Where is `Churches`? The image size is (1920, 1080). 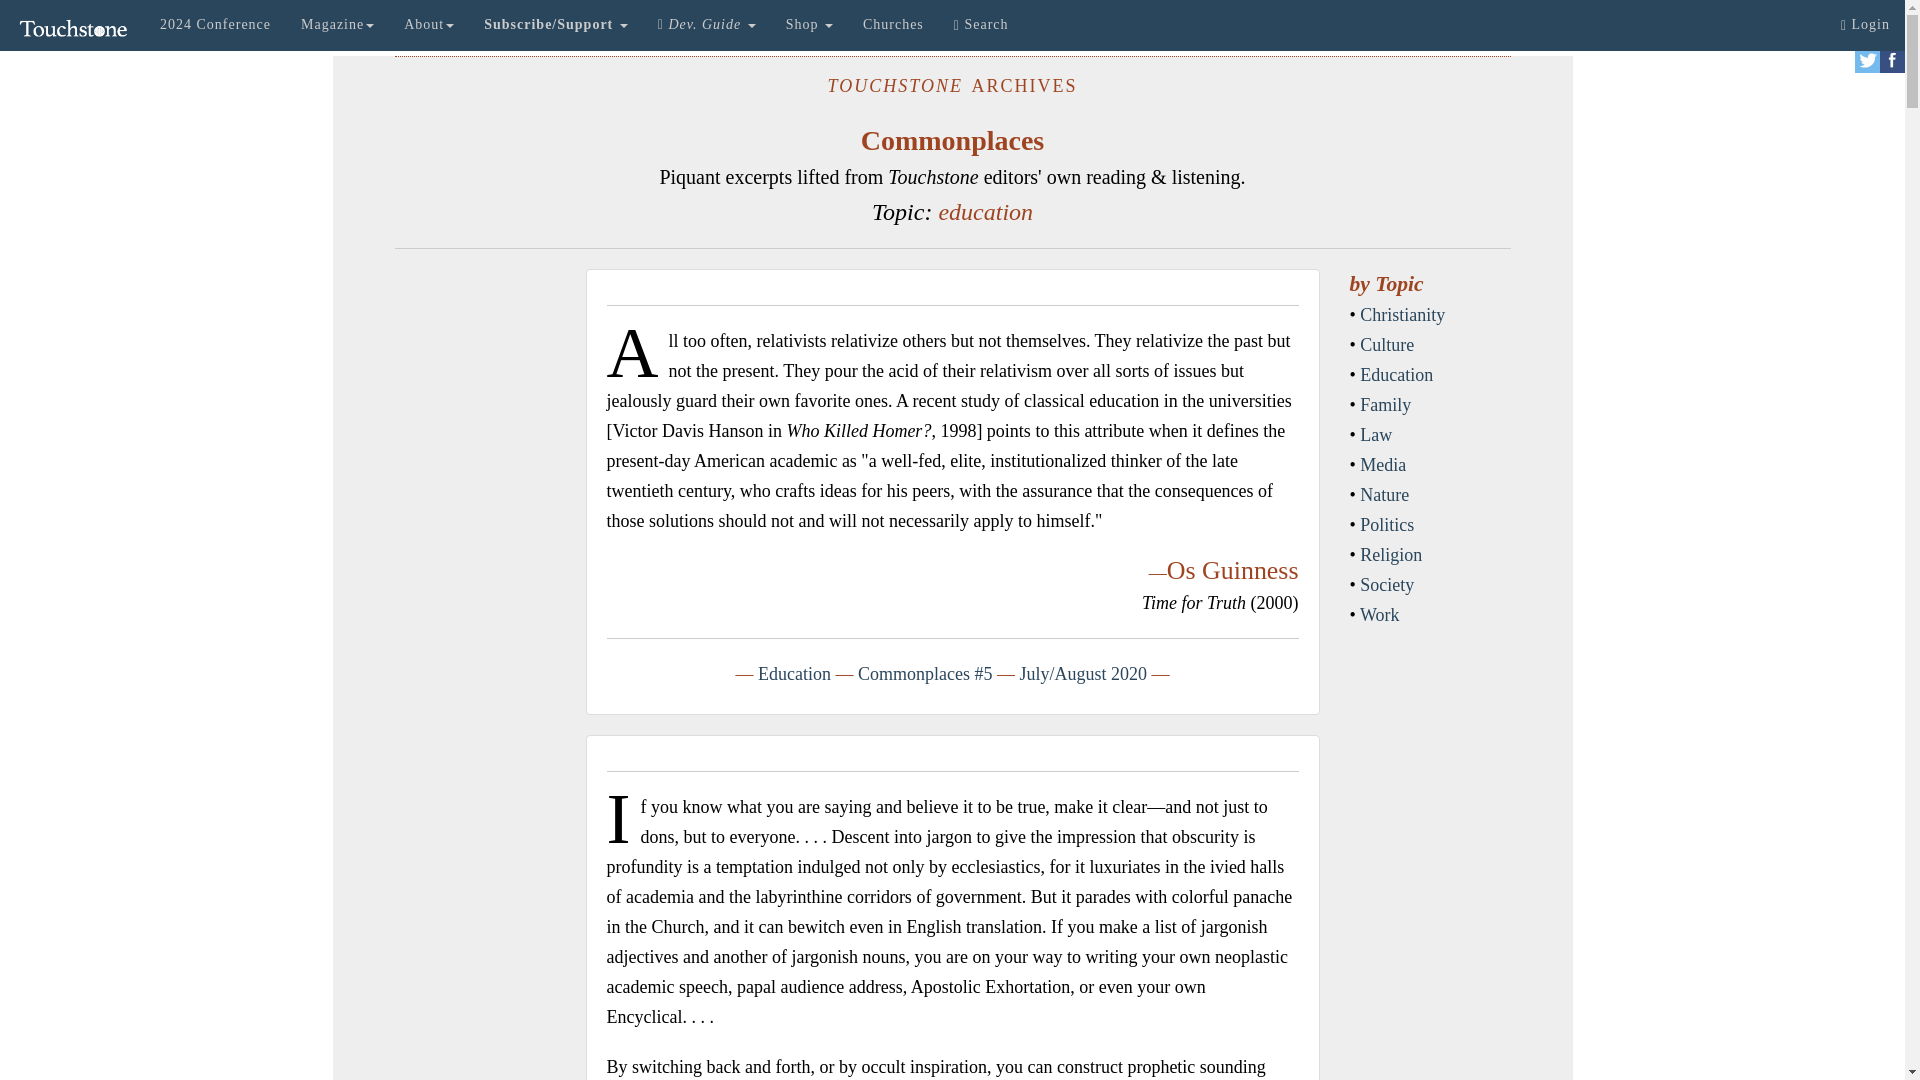 Churches is located at coordinates (893, 24).